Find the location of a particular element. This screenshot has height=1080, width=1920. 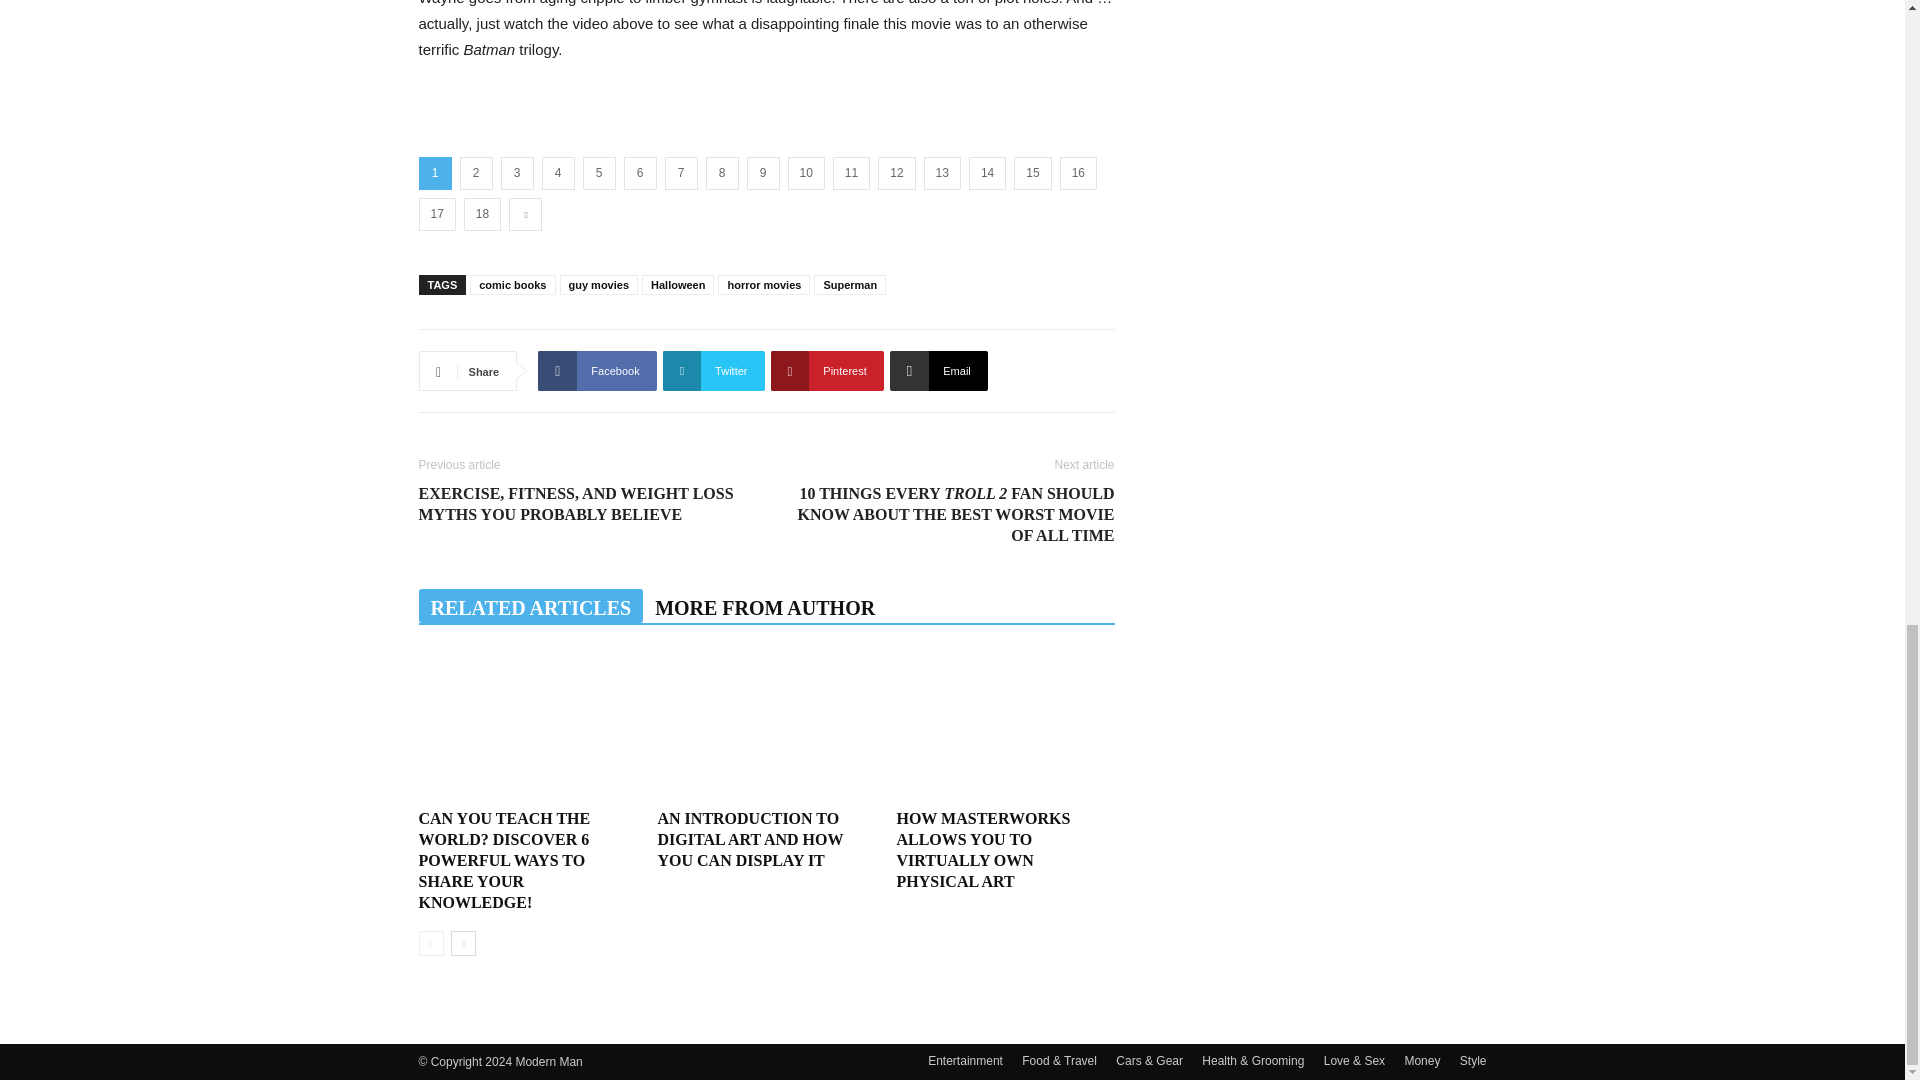

How Masterworks Allows You to Virtually Own Physical Art is located at coordinates (1004, 727).